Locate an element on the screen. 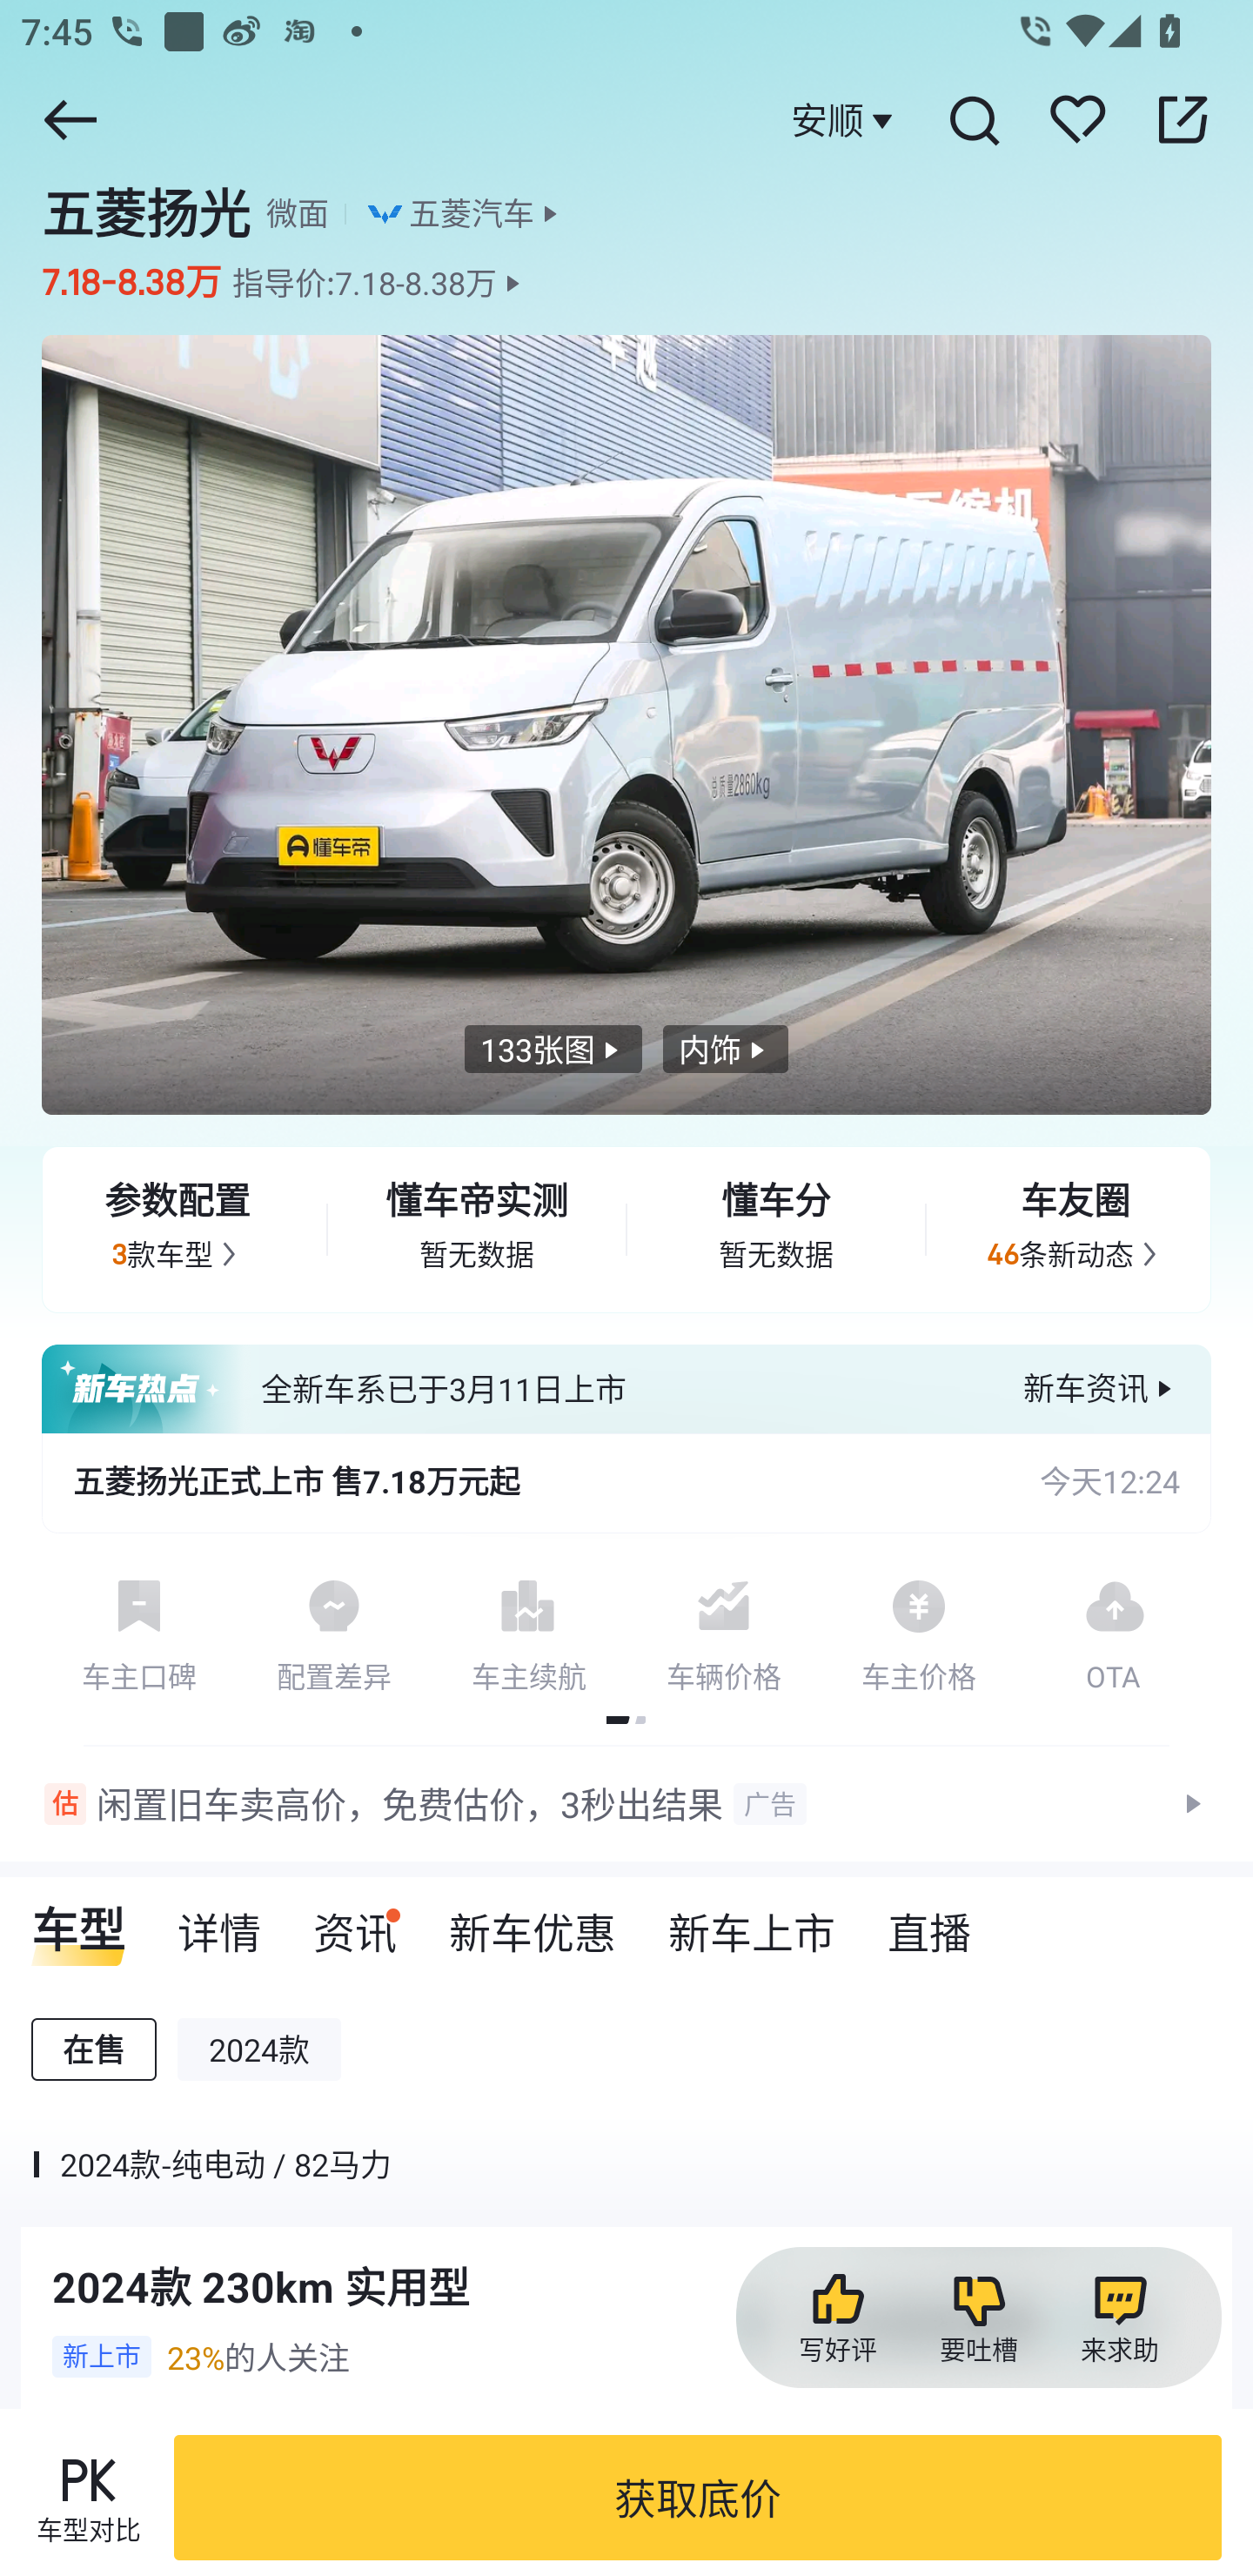 The width and height of the screenshot is (1253, 2576). 参数配置 3 款车型  is located at coordinates (178, 1230).